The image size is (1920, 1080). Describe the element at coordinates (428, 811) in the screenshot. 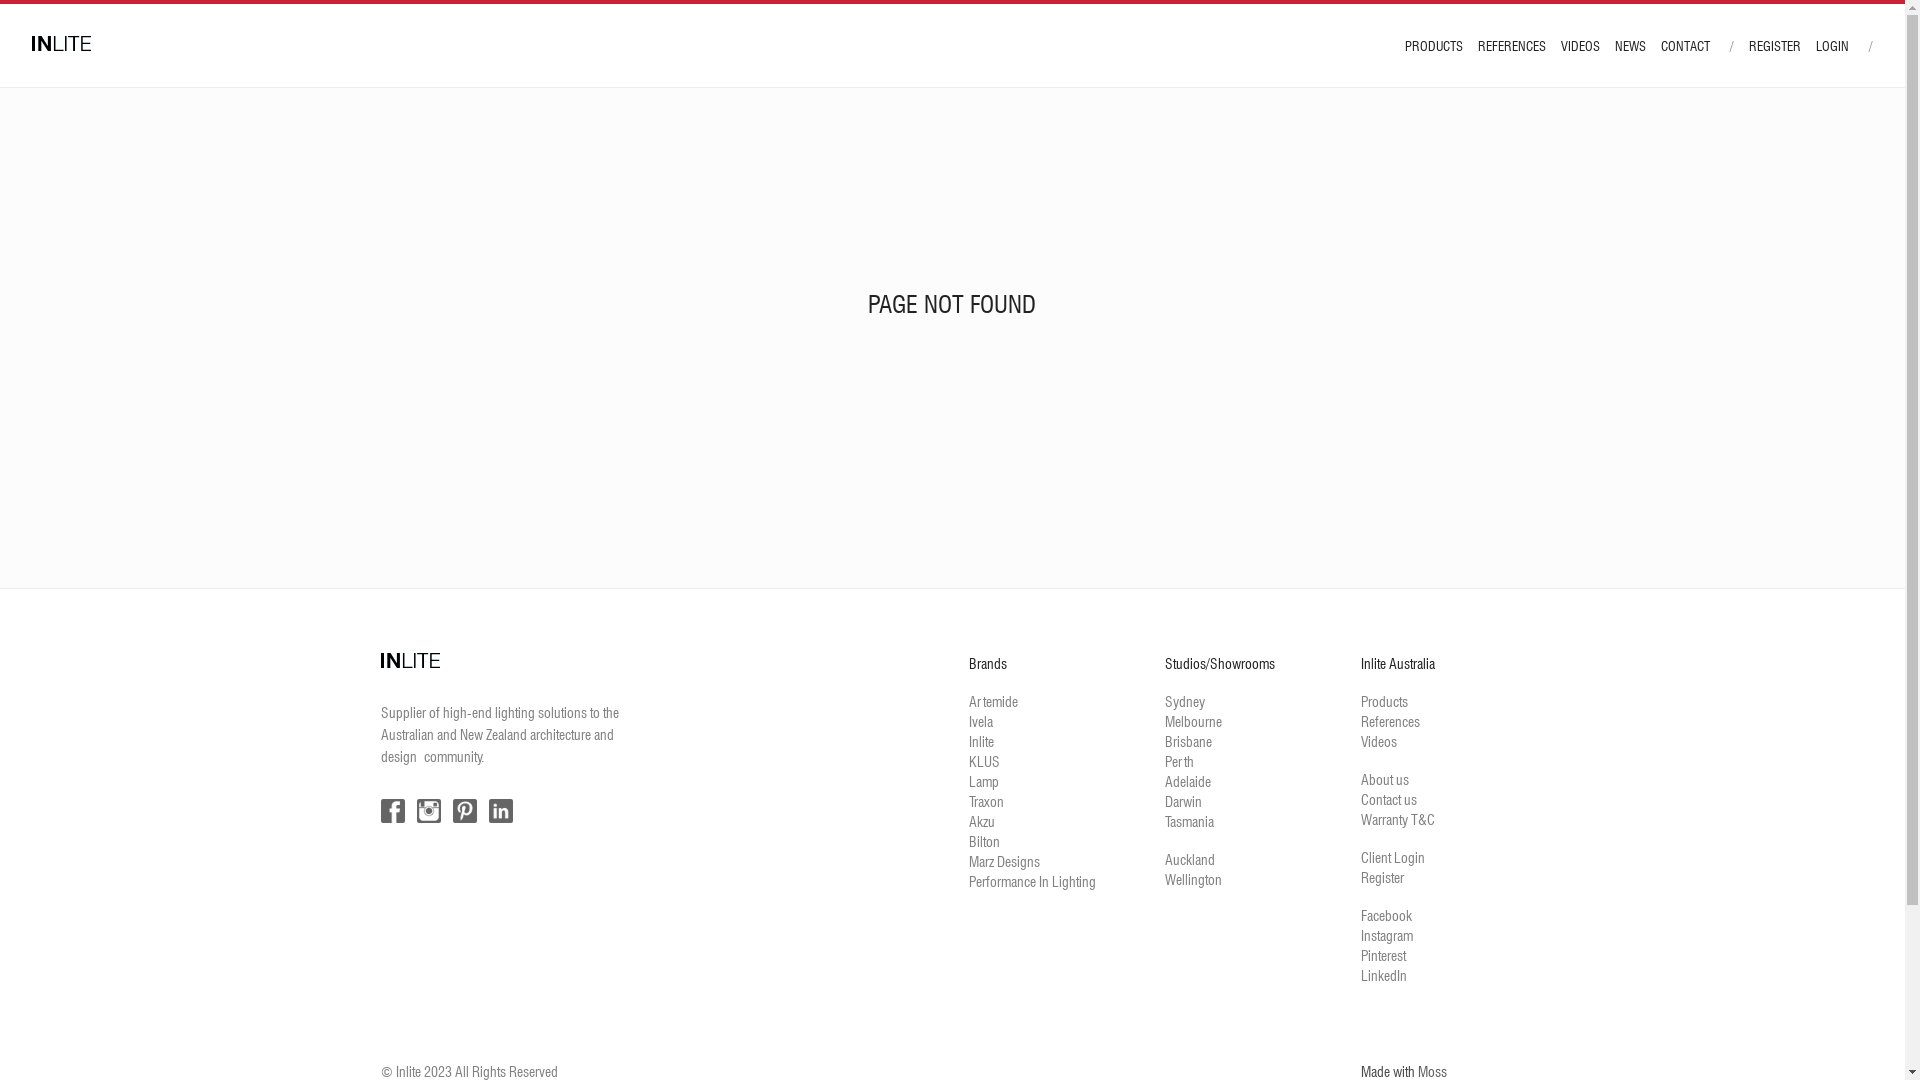

I see `Inlite Australia Instagram` at that location.